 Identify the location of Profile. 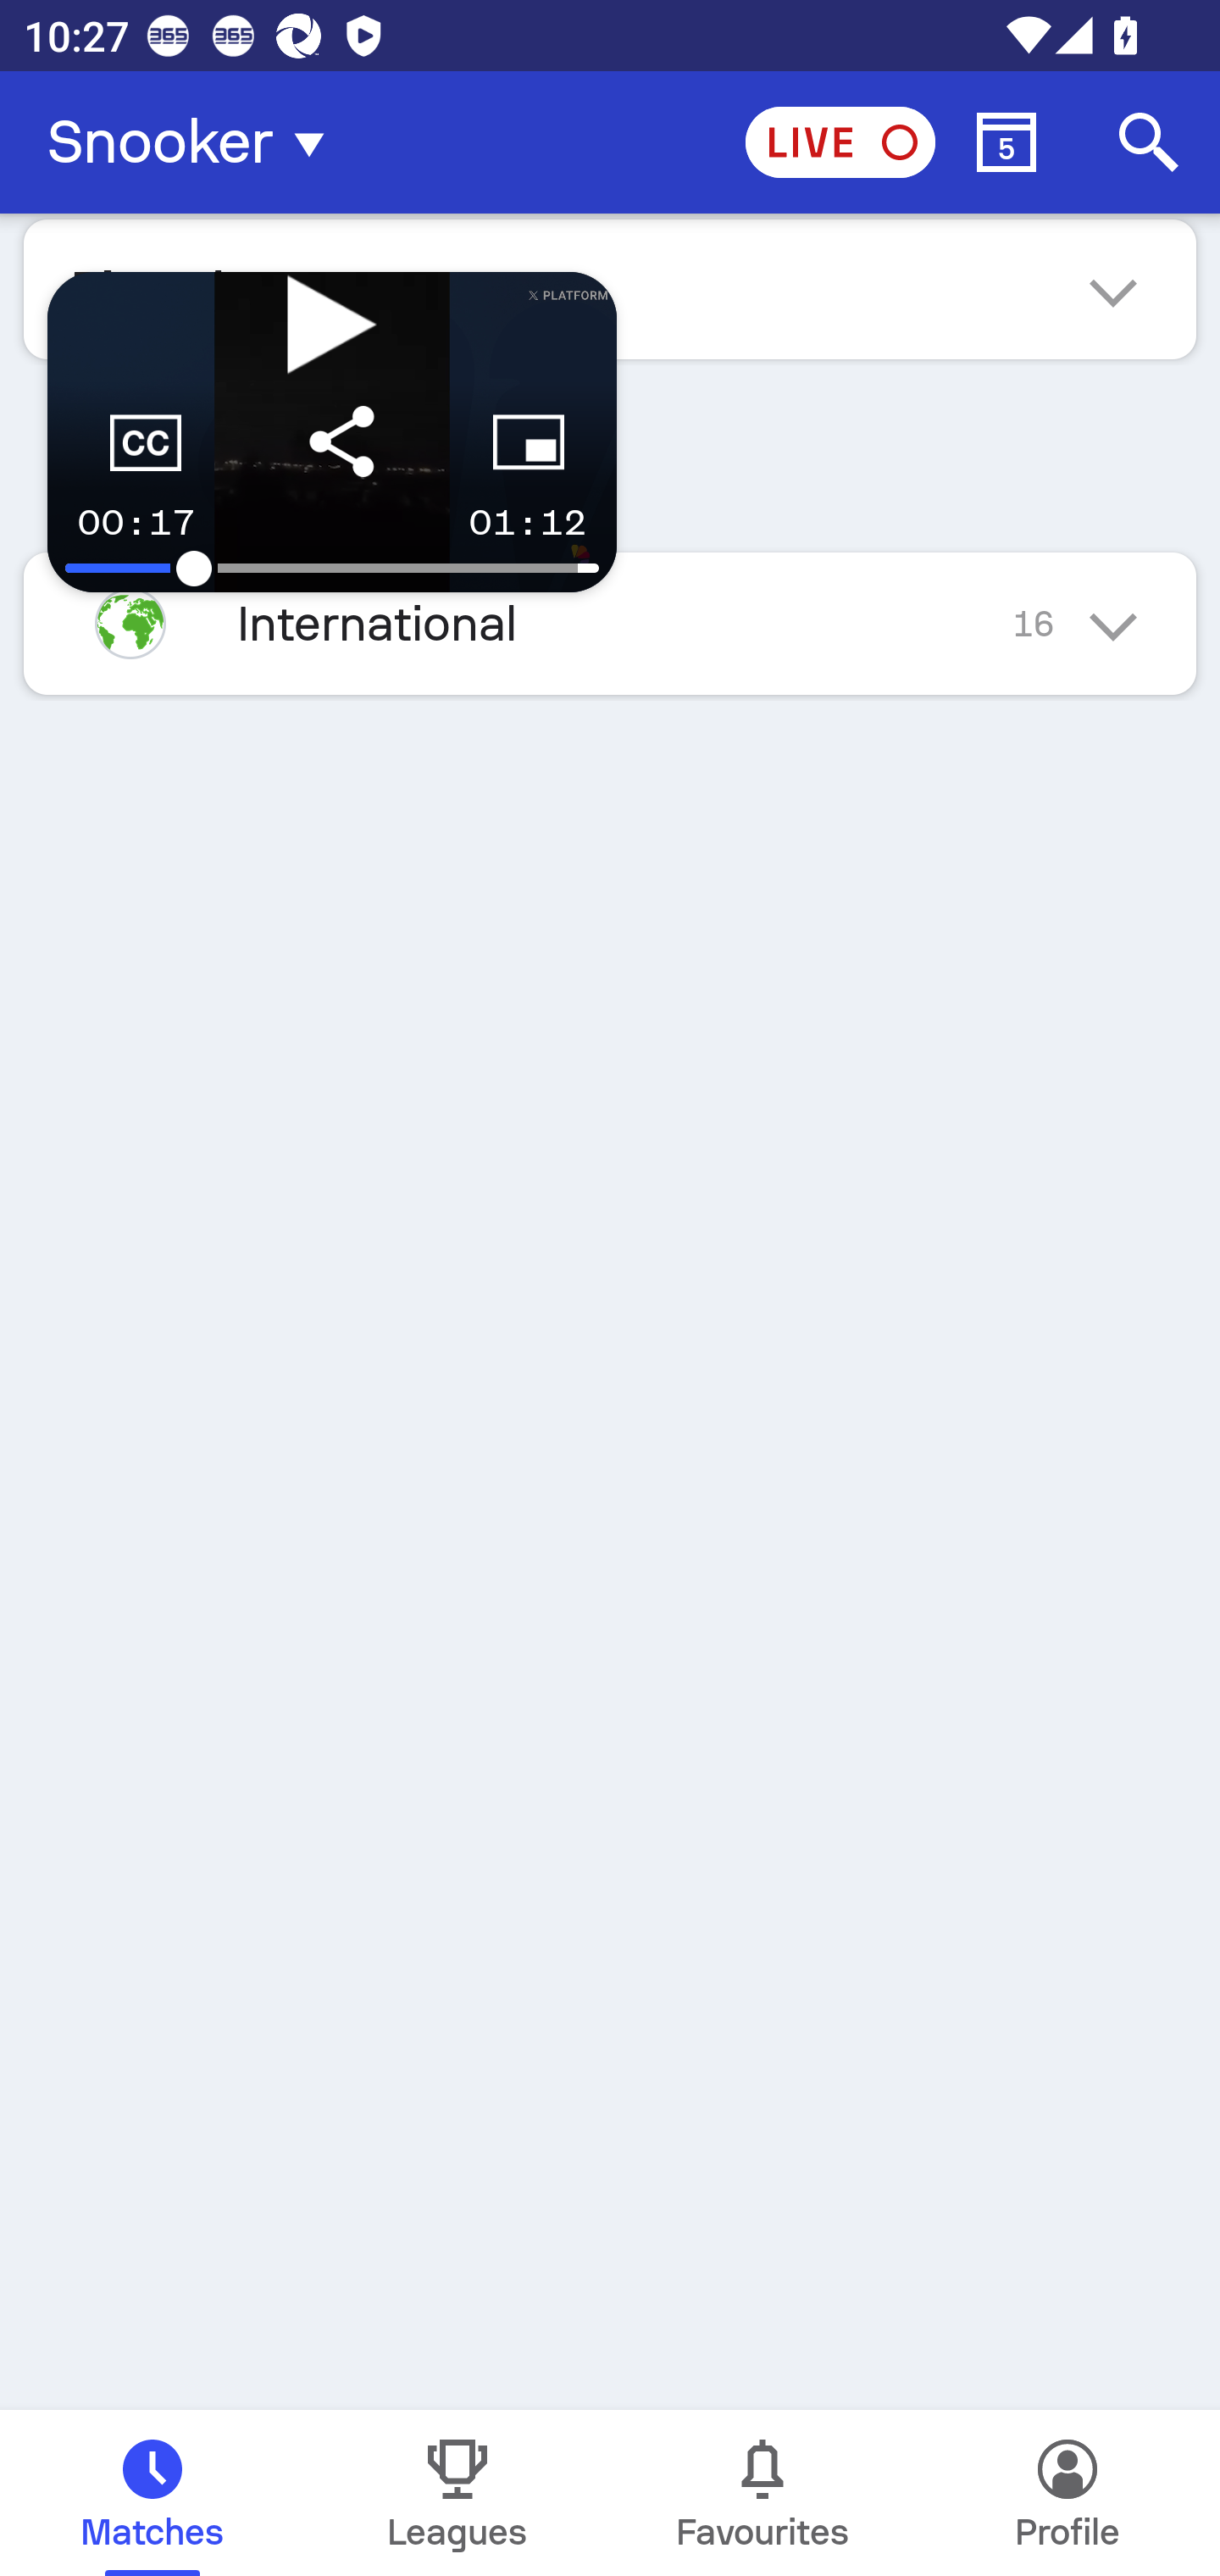
(1067, 2493).